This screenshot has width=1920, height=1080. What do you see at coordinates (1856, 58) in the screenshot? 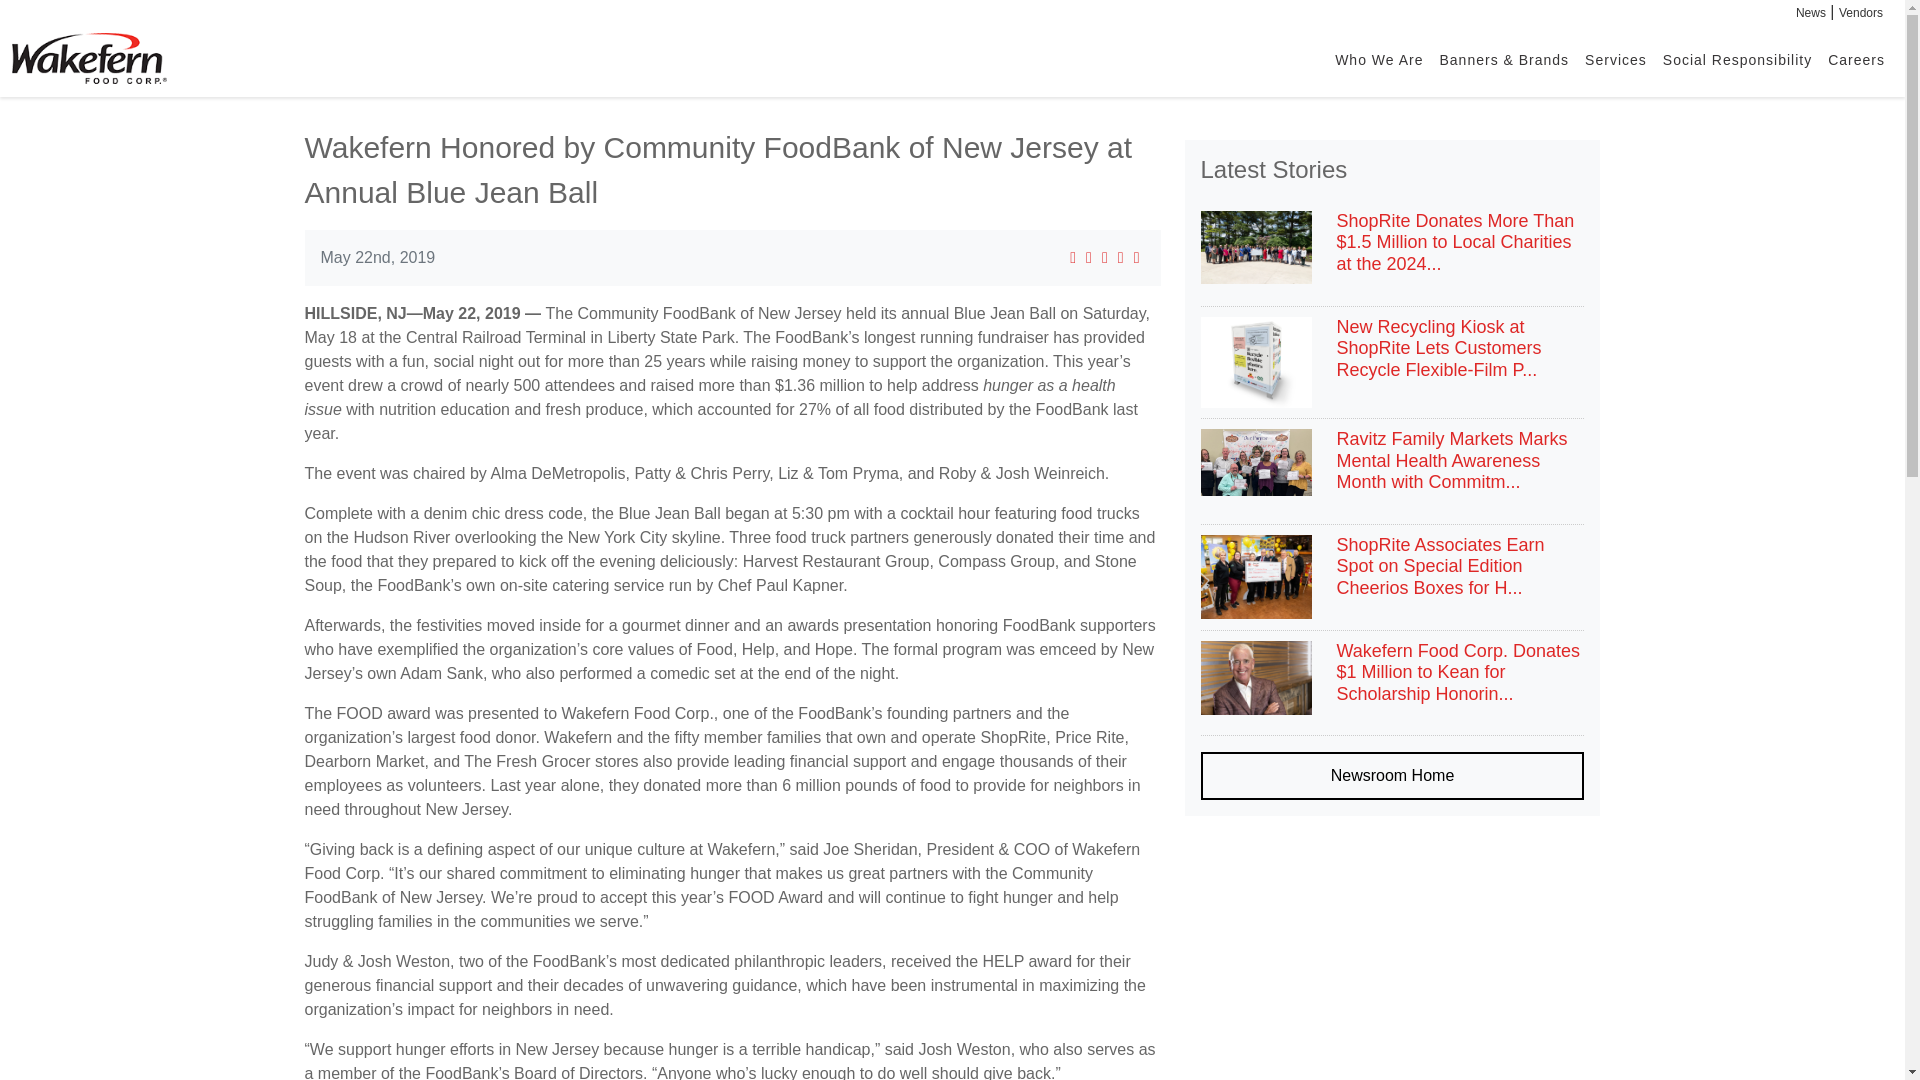
I see `Careers` at bounding box center [1856, 58].